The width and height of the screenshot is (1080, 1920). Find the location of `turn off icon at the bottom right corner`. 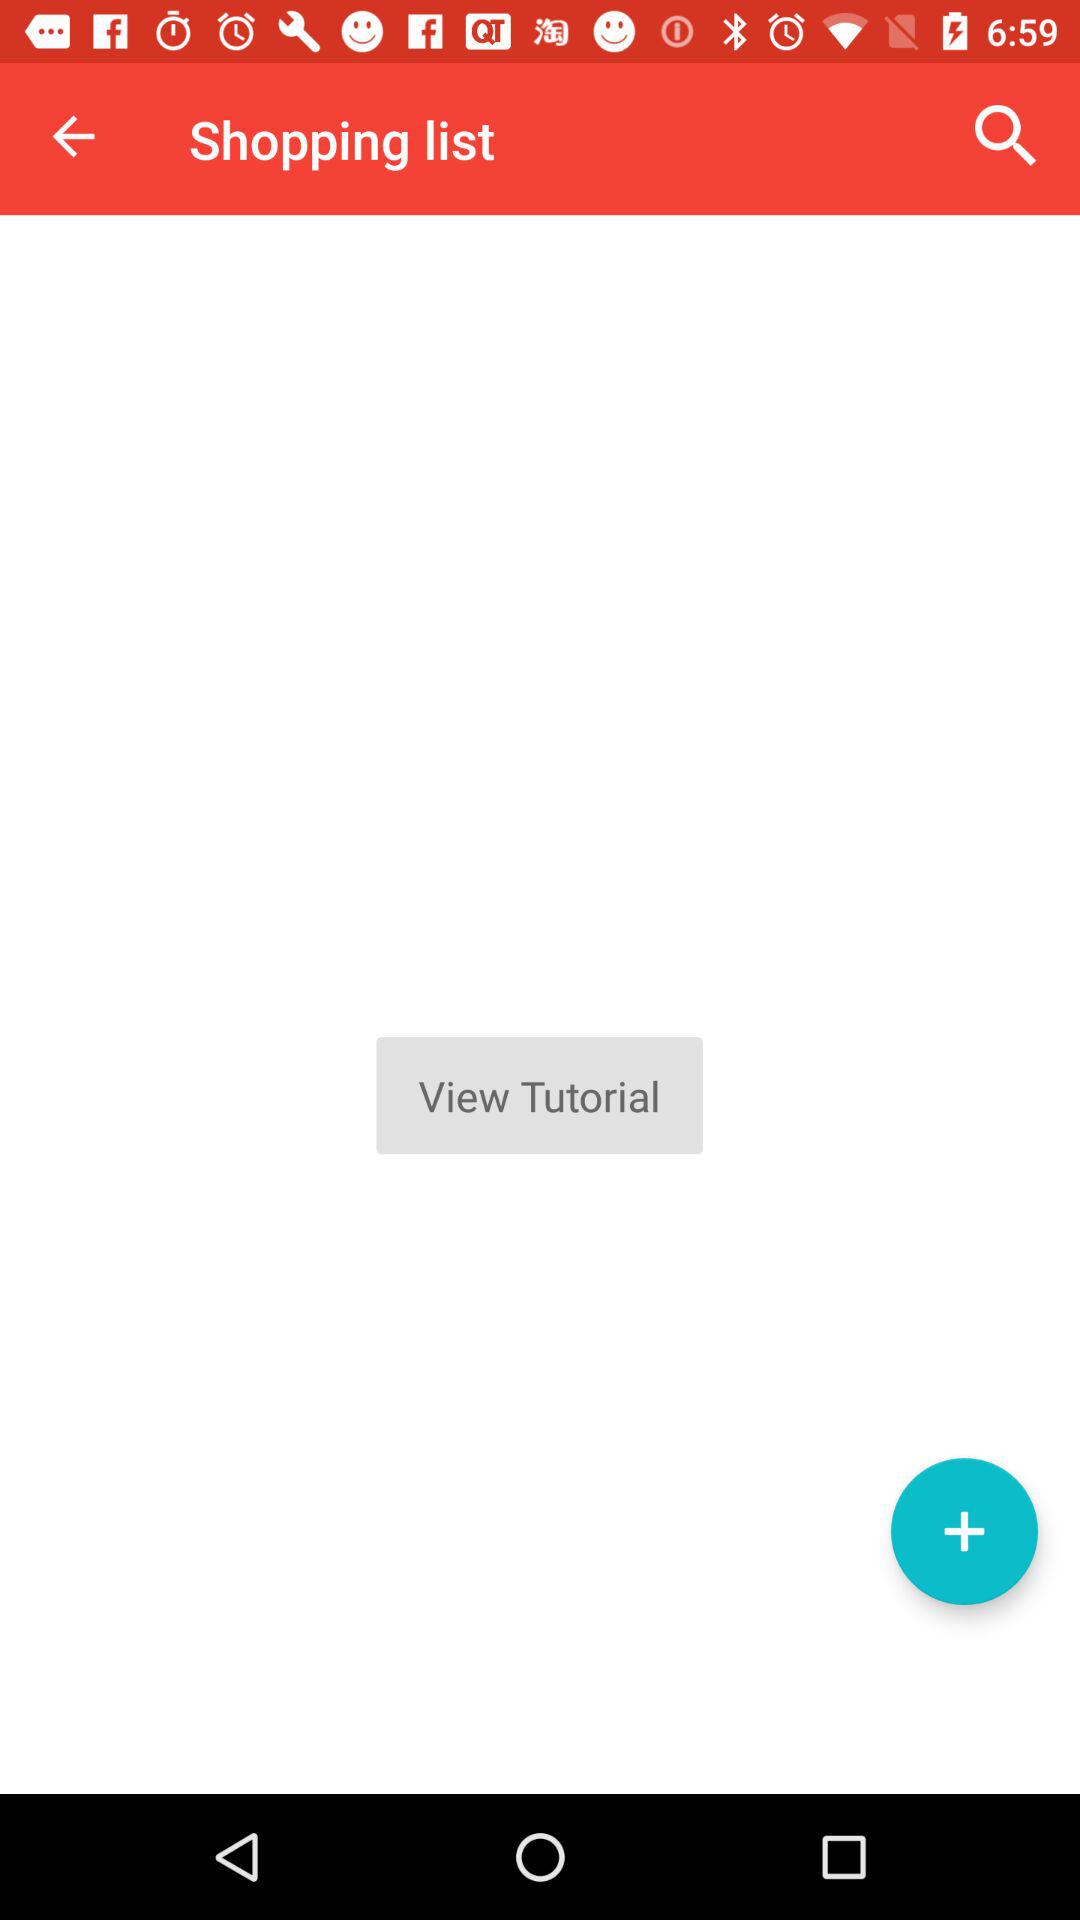

turn off icon at the bottom right corner is located at coordinates (964, 1531).